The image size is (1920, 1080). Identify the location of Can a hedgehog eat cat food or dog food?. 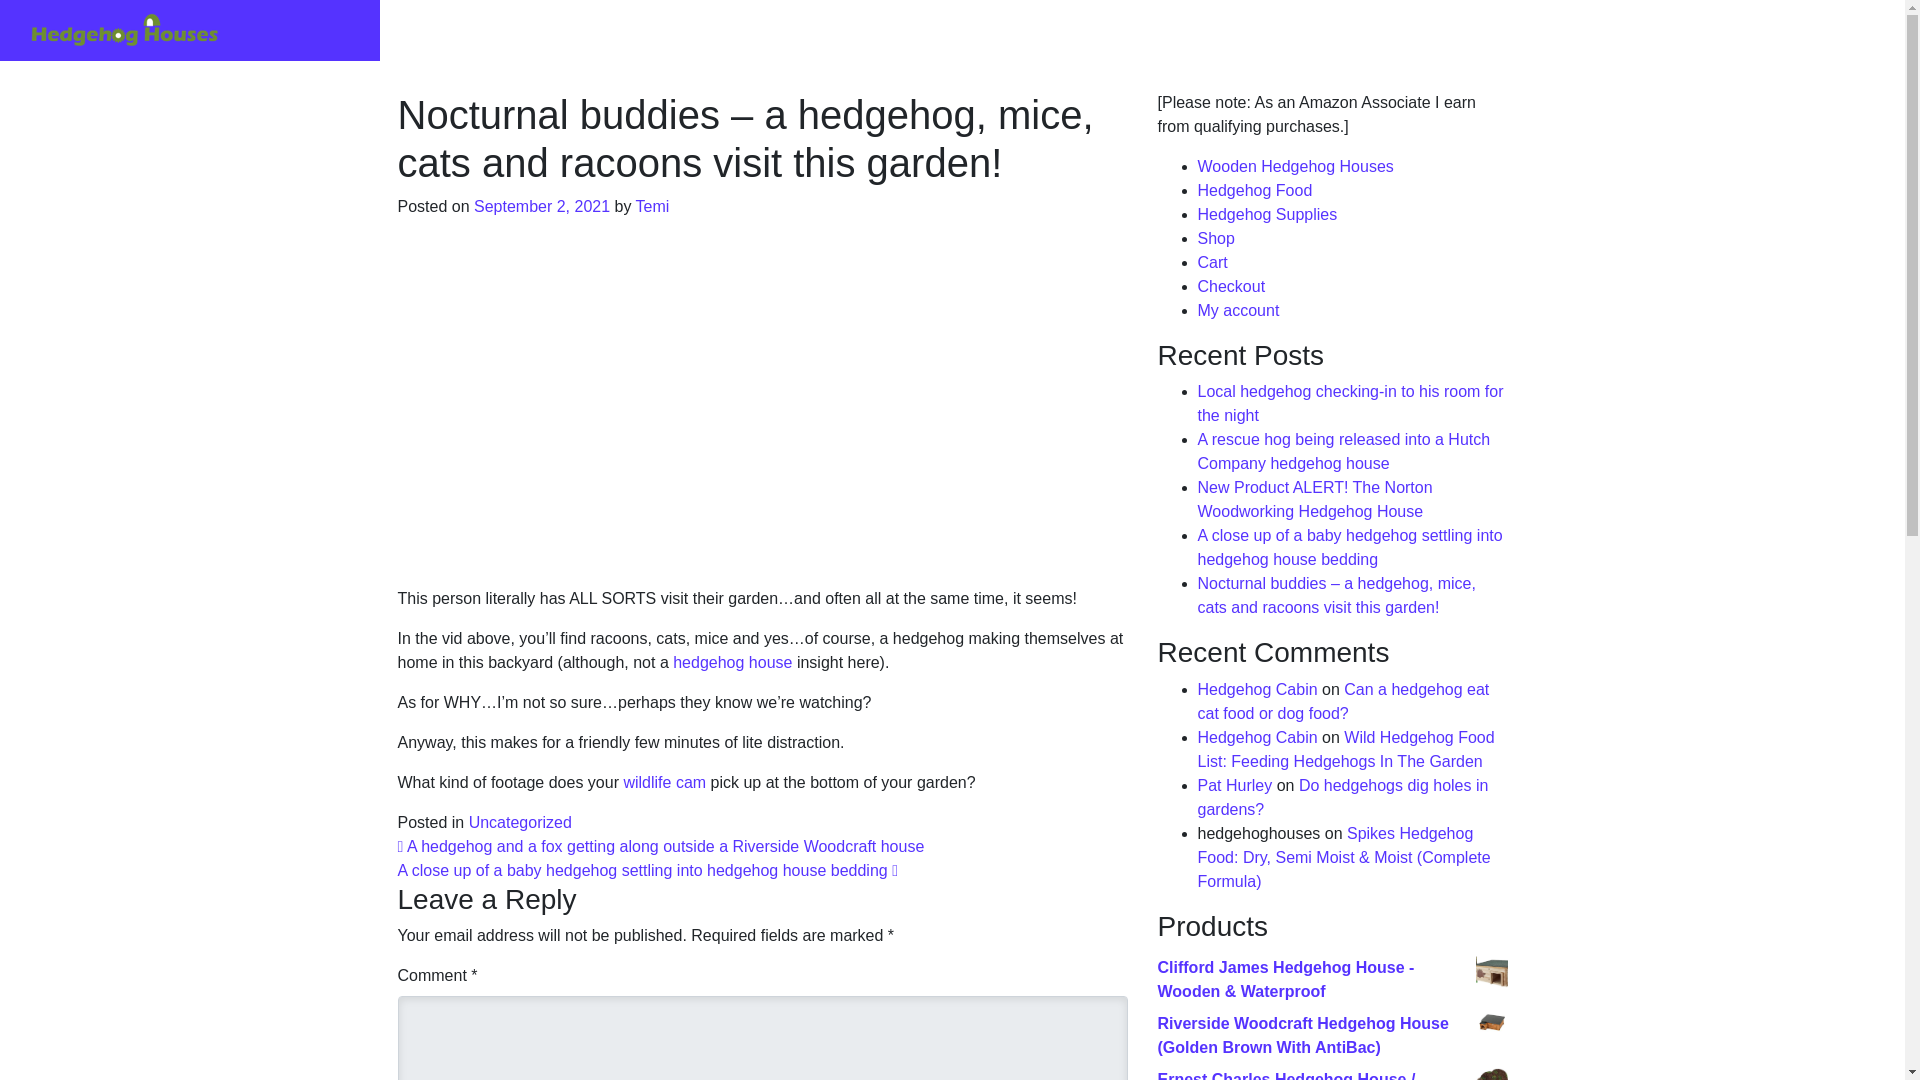
(1344, 702).